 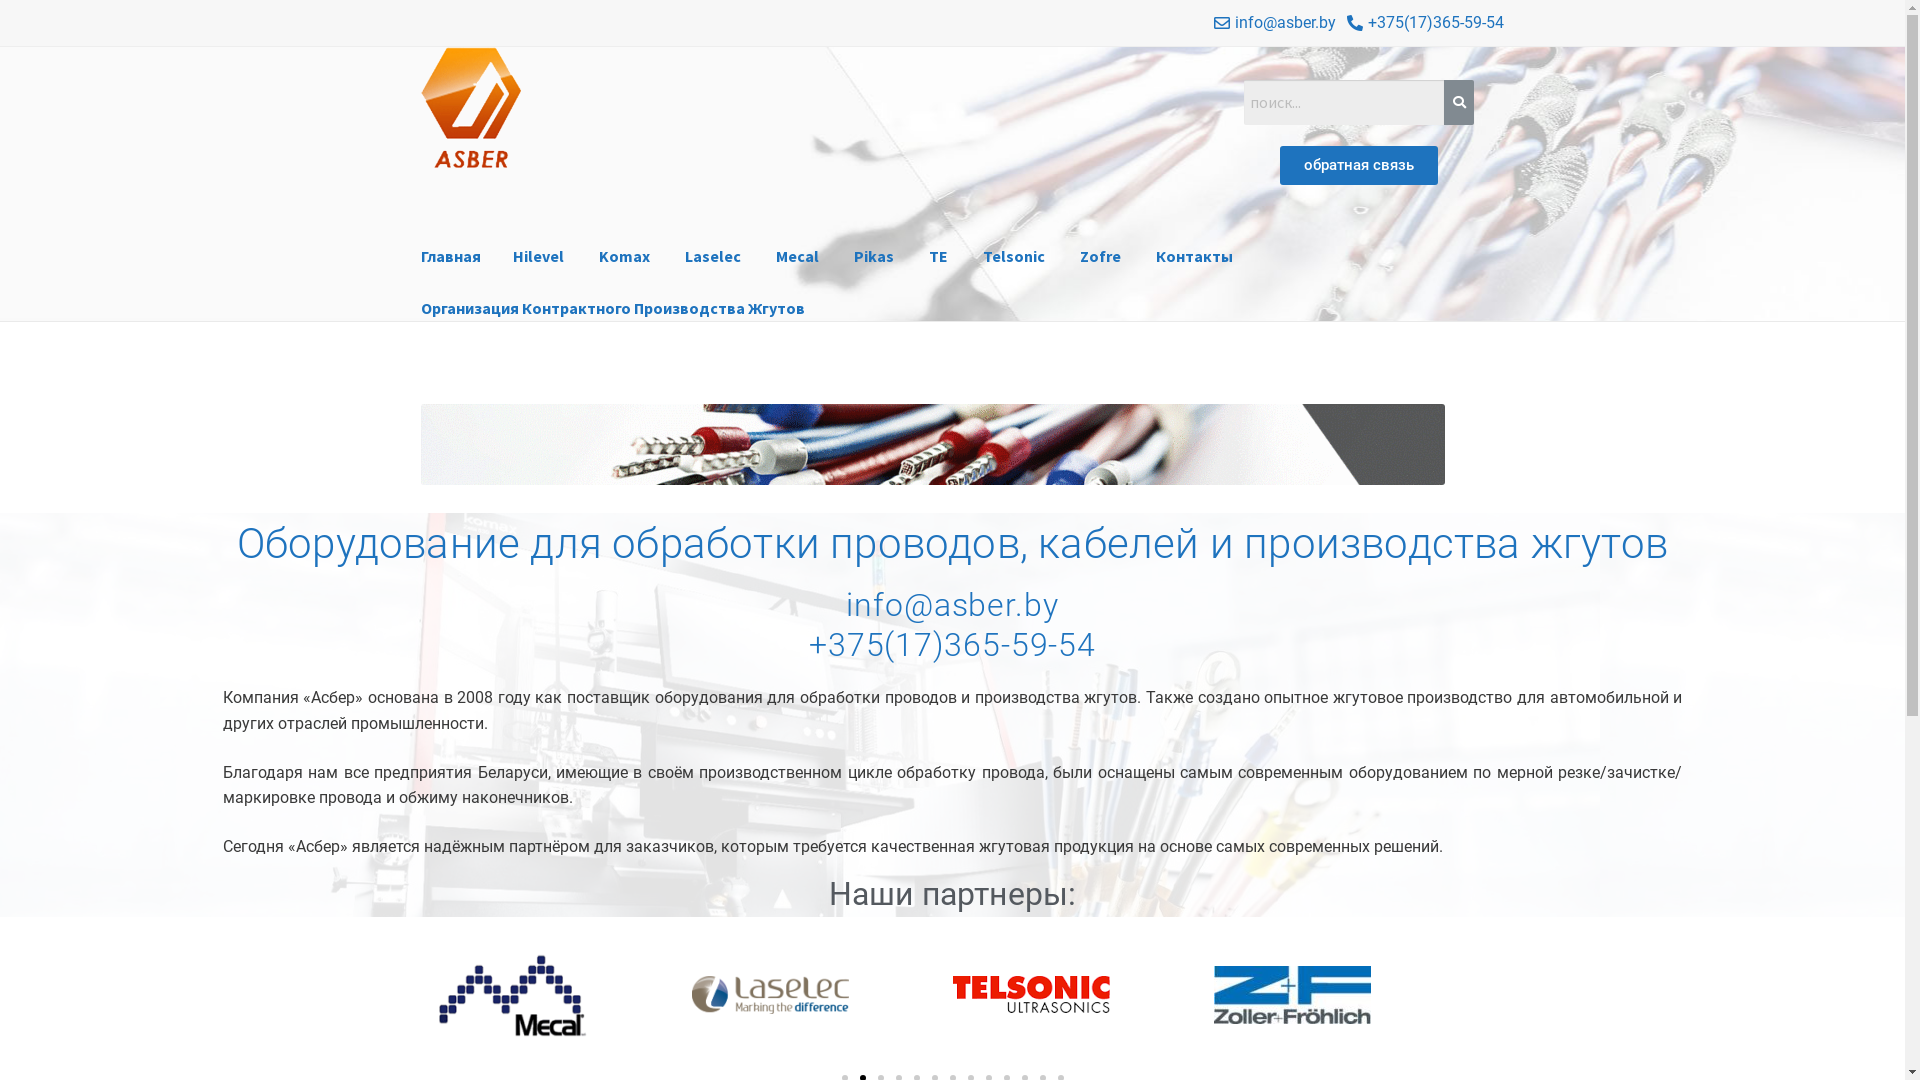 What do you see at coordinates (952, 604) in the screenshot?
I see `info@asber.by` at bounding box center [952, 604].